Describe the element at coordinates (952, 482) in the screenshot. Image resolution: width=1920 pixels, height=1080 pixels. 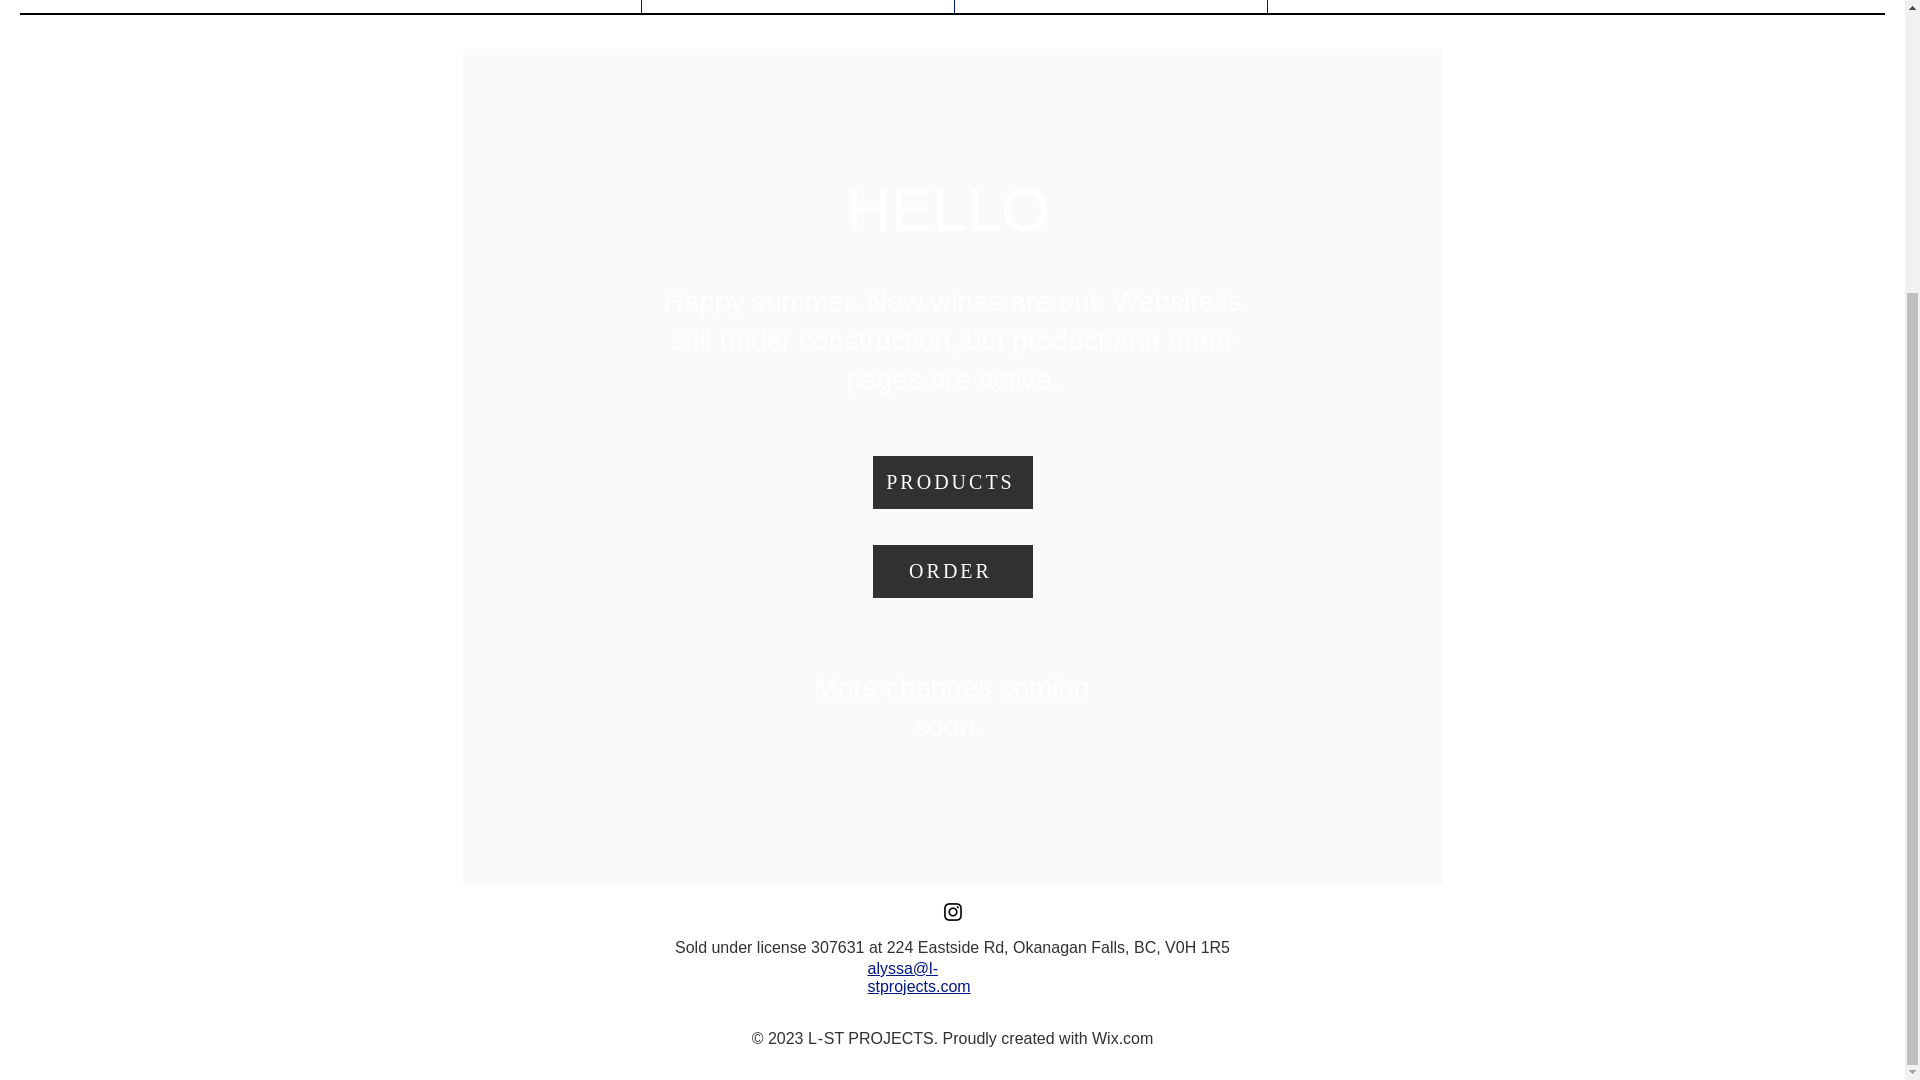
I see `PRODUCTS` at that location.